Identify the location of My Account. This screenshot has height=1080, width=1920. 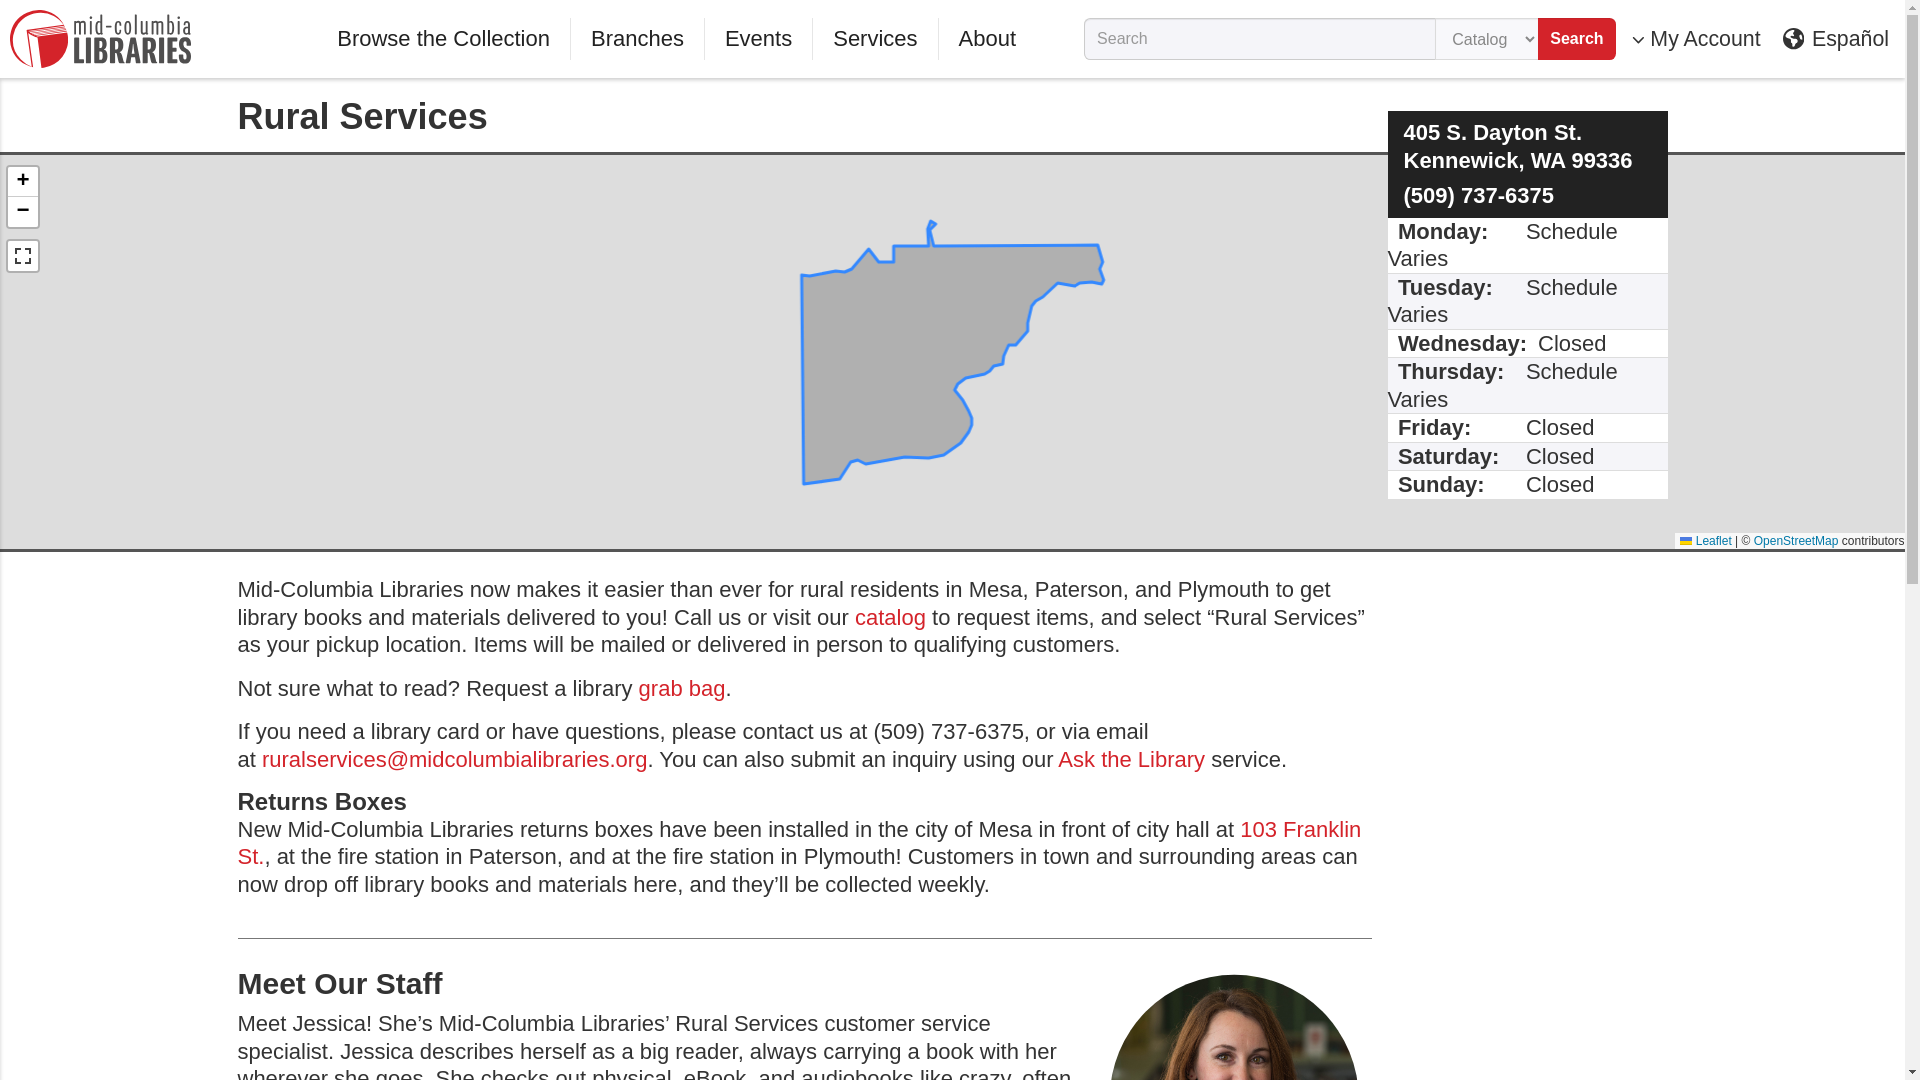
(1696, 39).